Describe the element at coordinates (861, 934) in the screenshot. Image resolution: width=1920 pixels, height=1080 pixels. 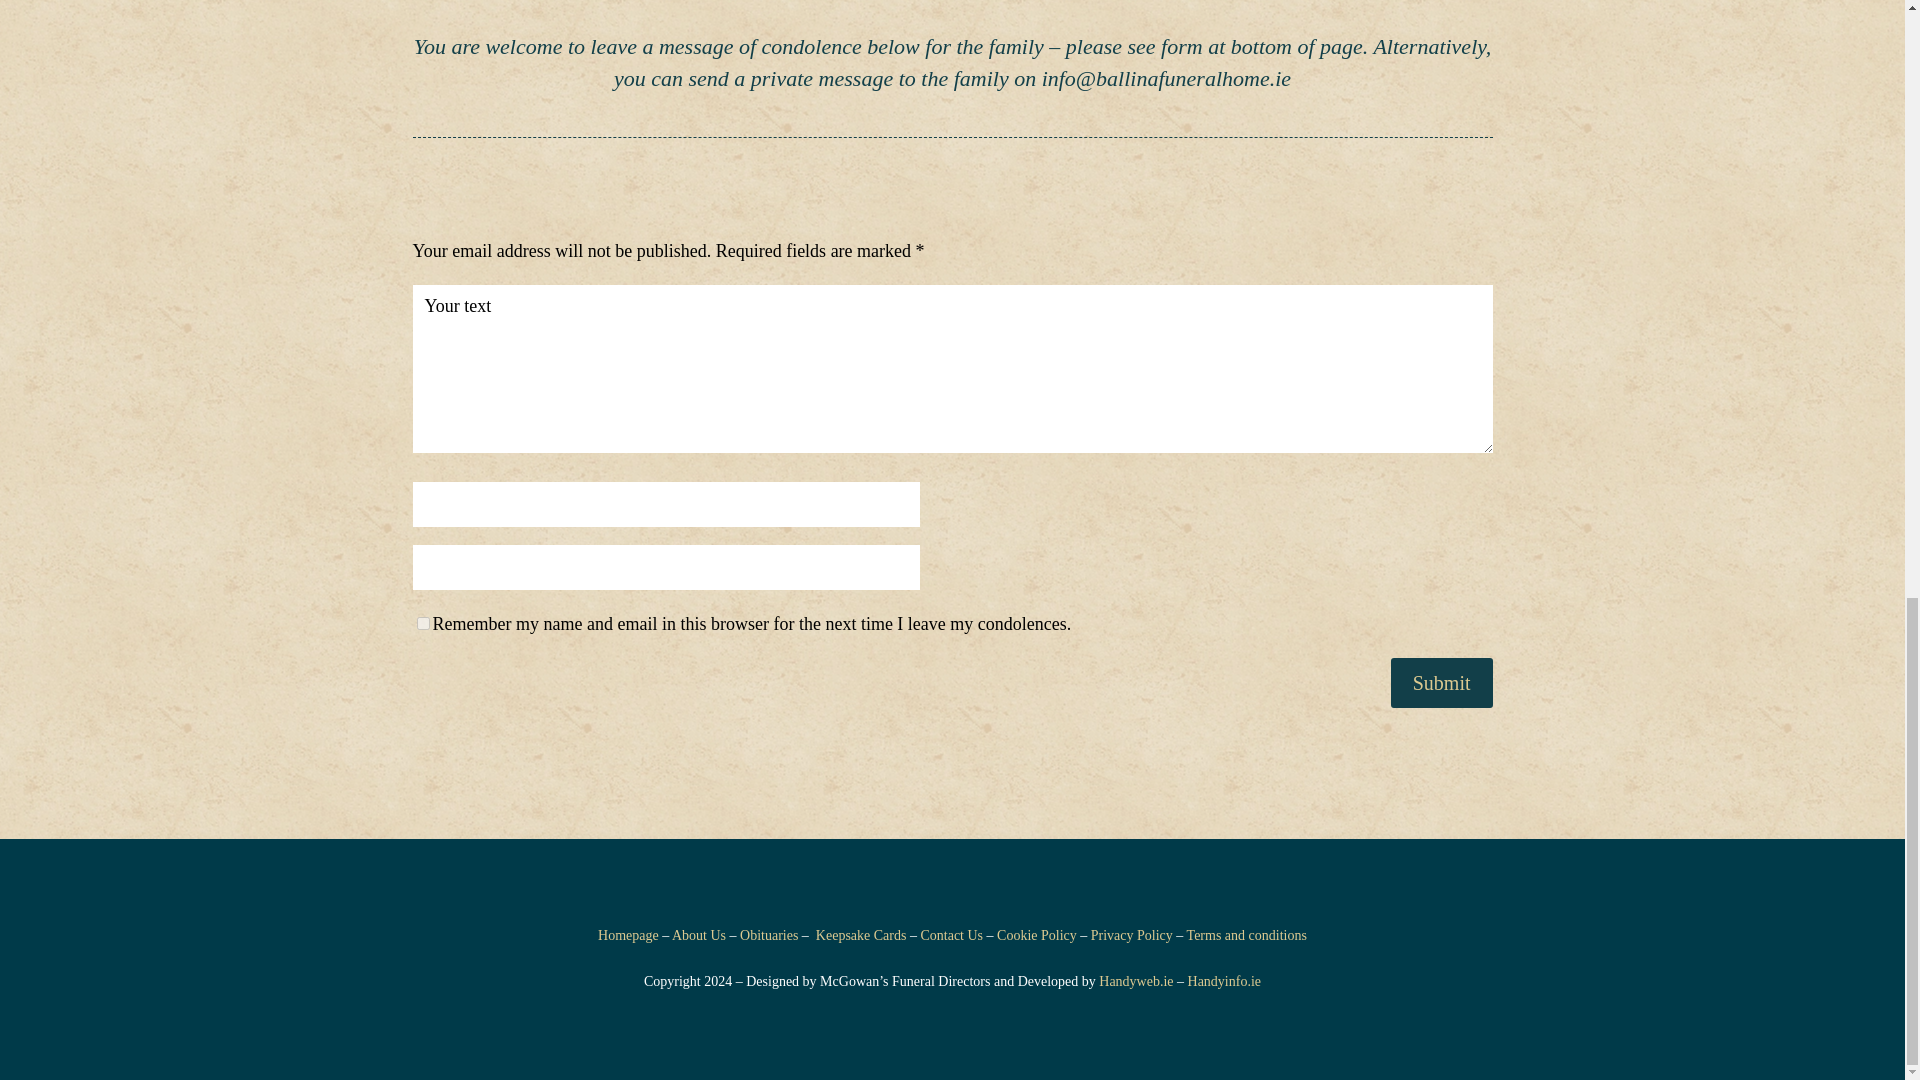
I see `Keepsake Cards` at that location.